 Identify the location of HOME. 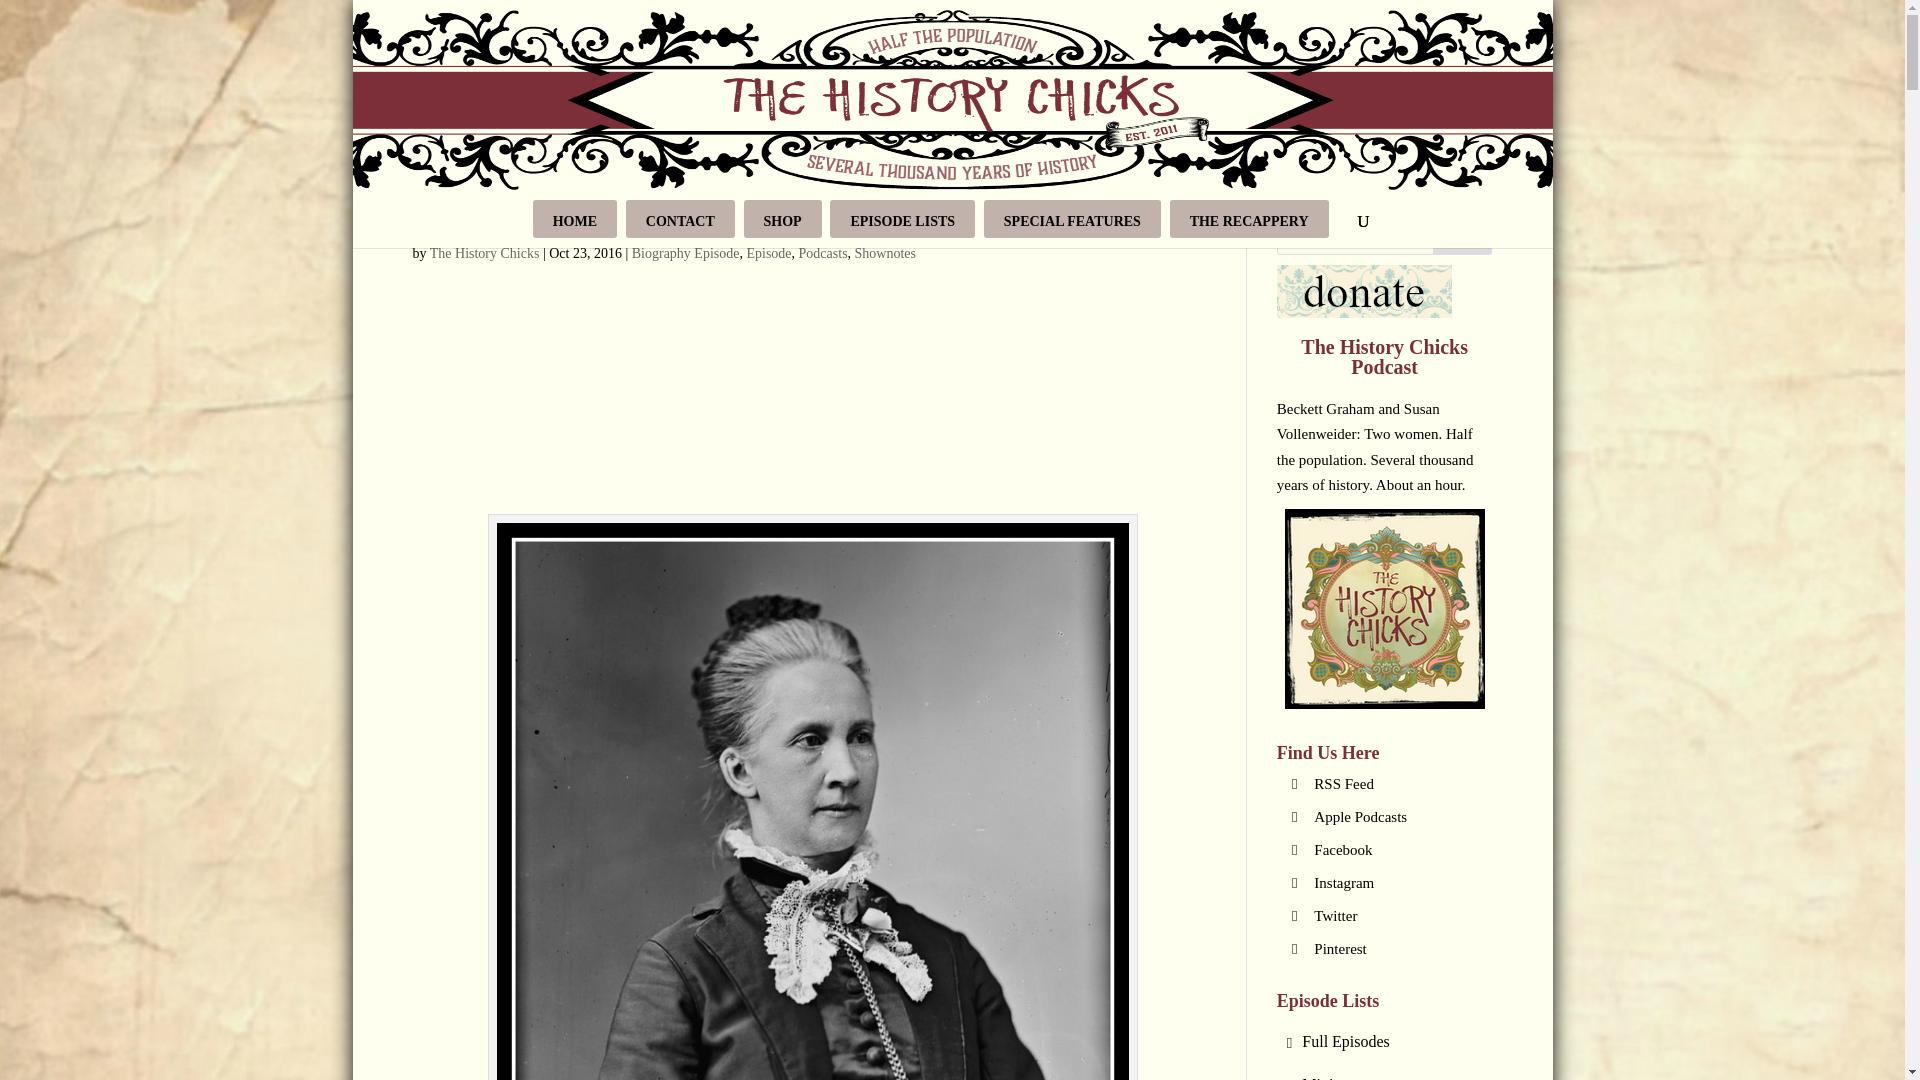
(574, 218).